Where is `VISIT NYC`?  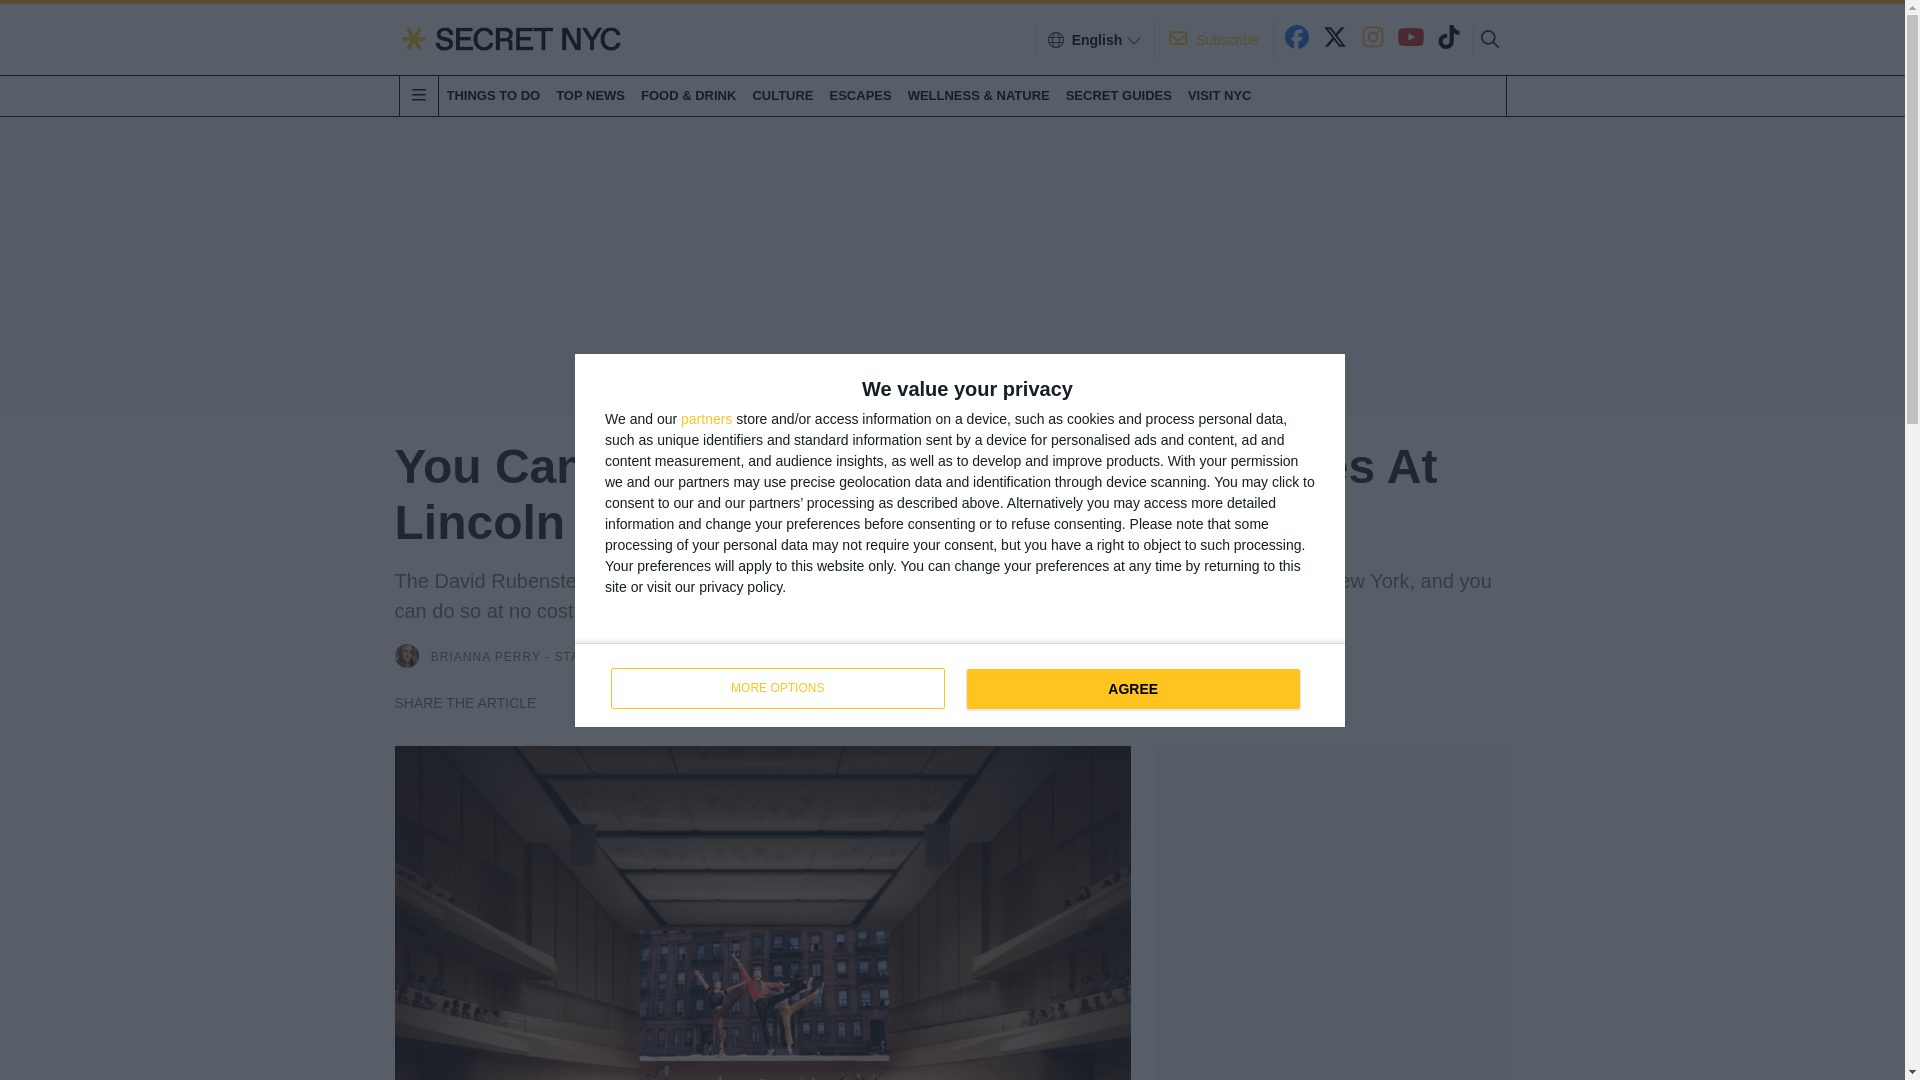 VISIT NYC is located at coordinates (1220, 95).